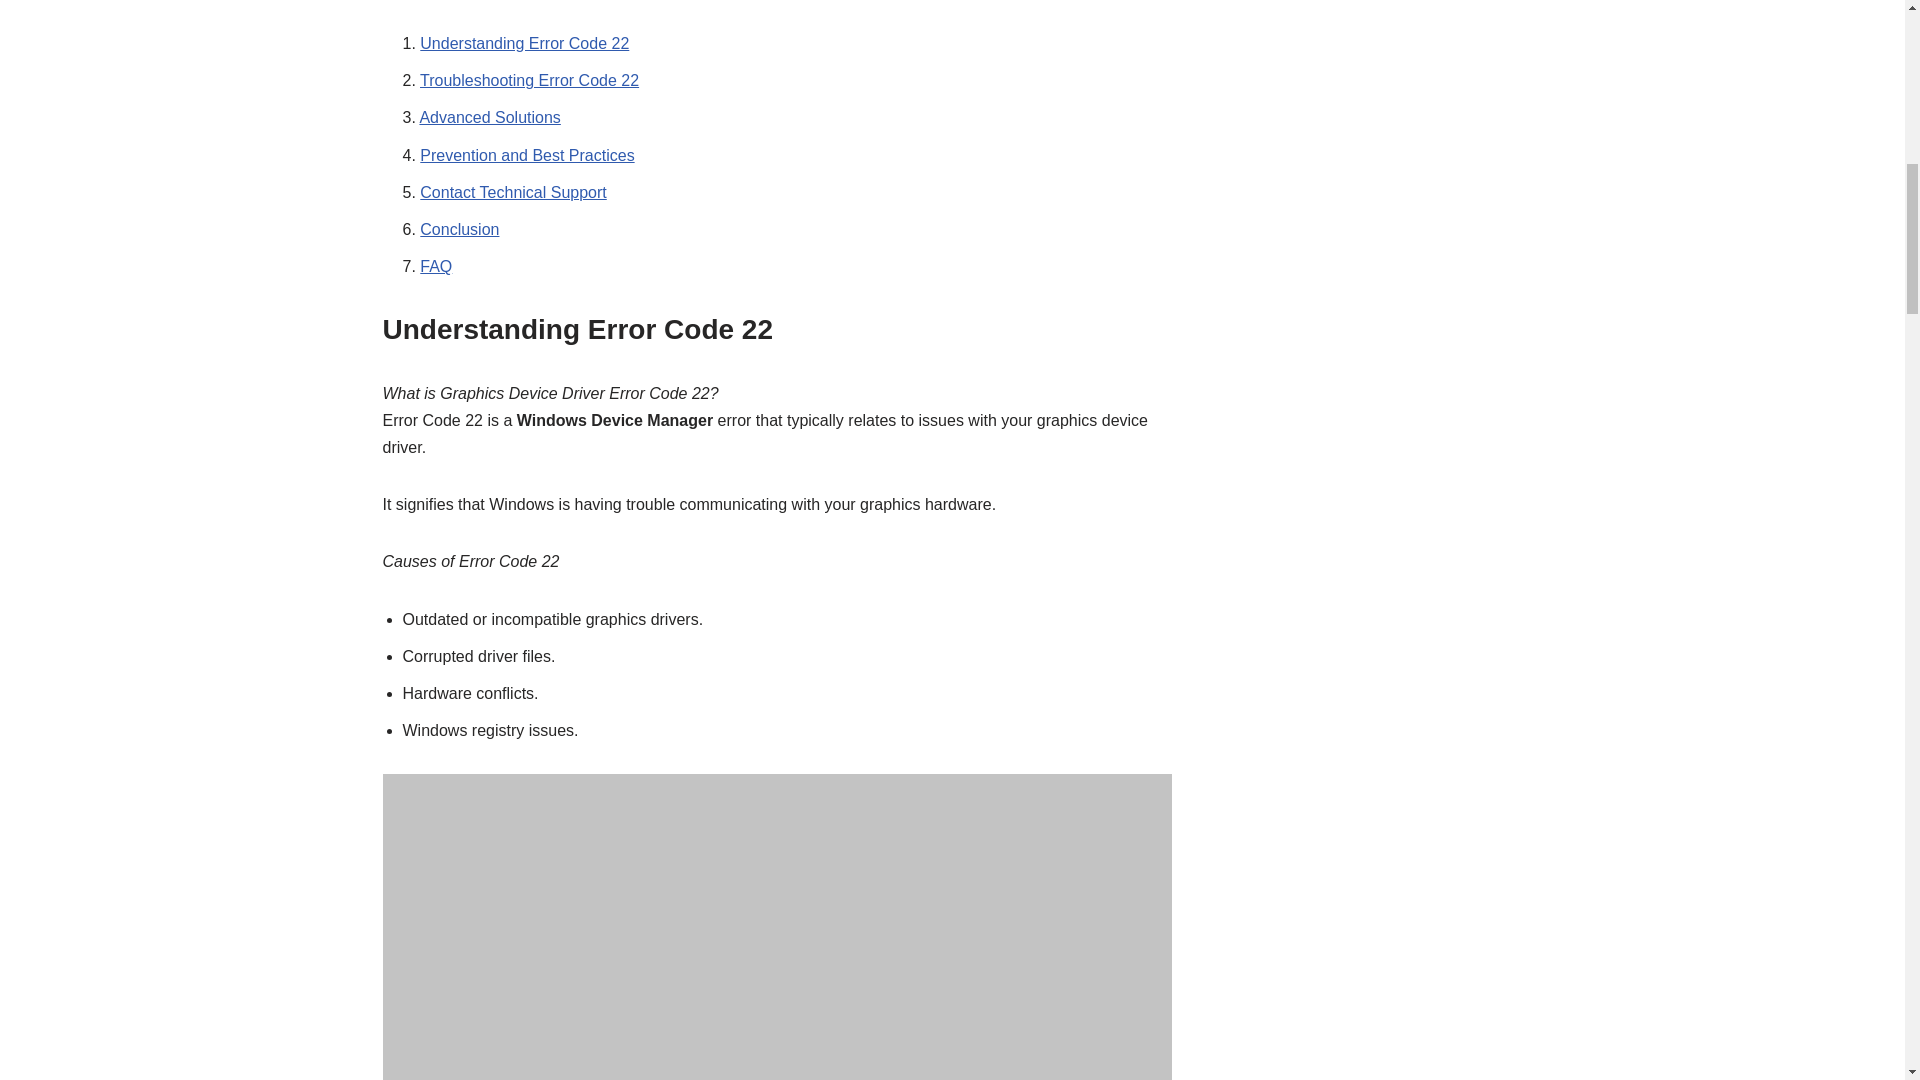  What do you see at coordinates (436, 266) in the screenshot?
I see `FAQ` at bounding box center [436, 266].